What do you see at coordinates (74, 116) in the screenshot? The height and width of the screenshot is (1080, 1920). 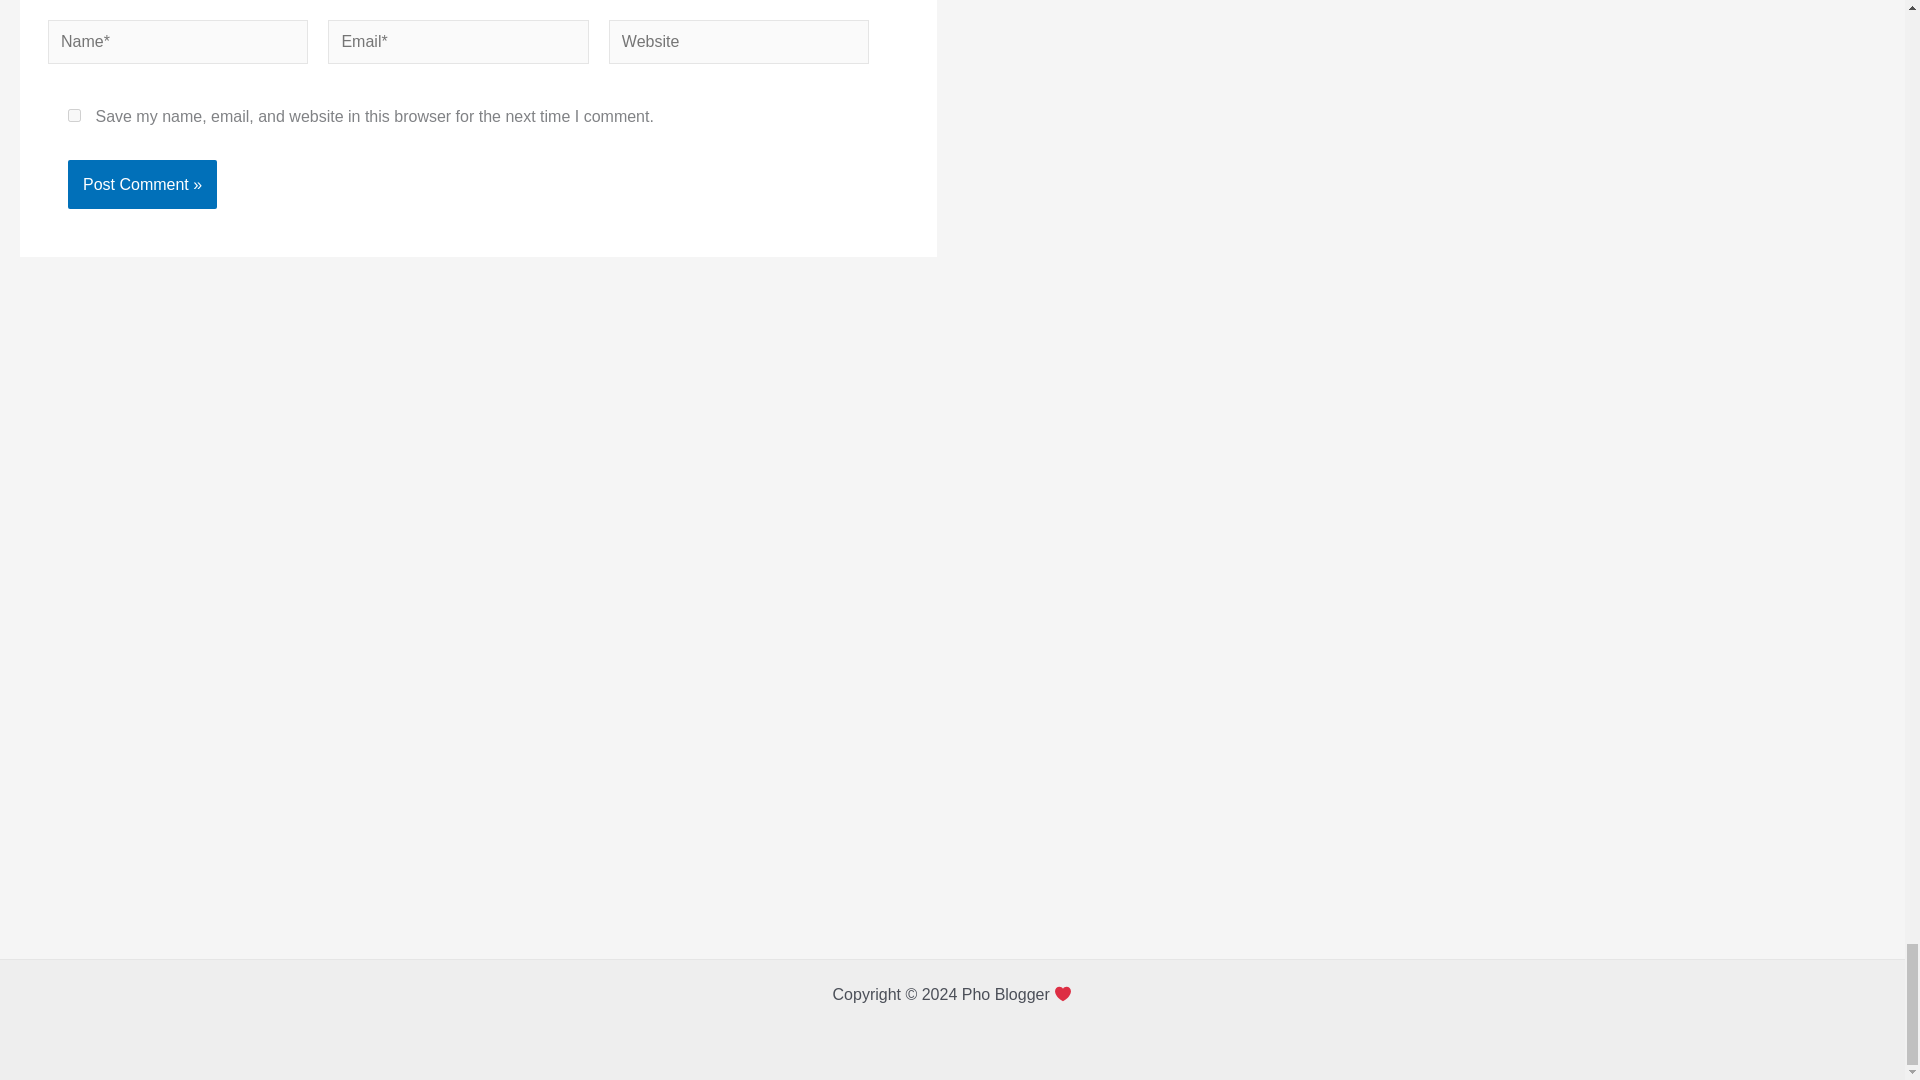 I see `yes` at bounding box center [74, 116].